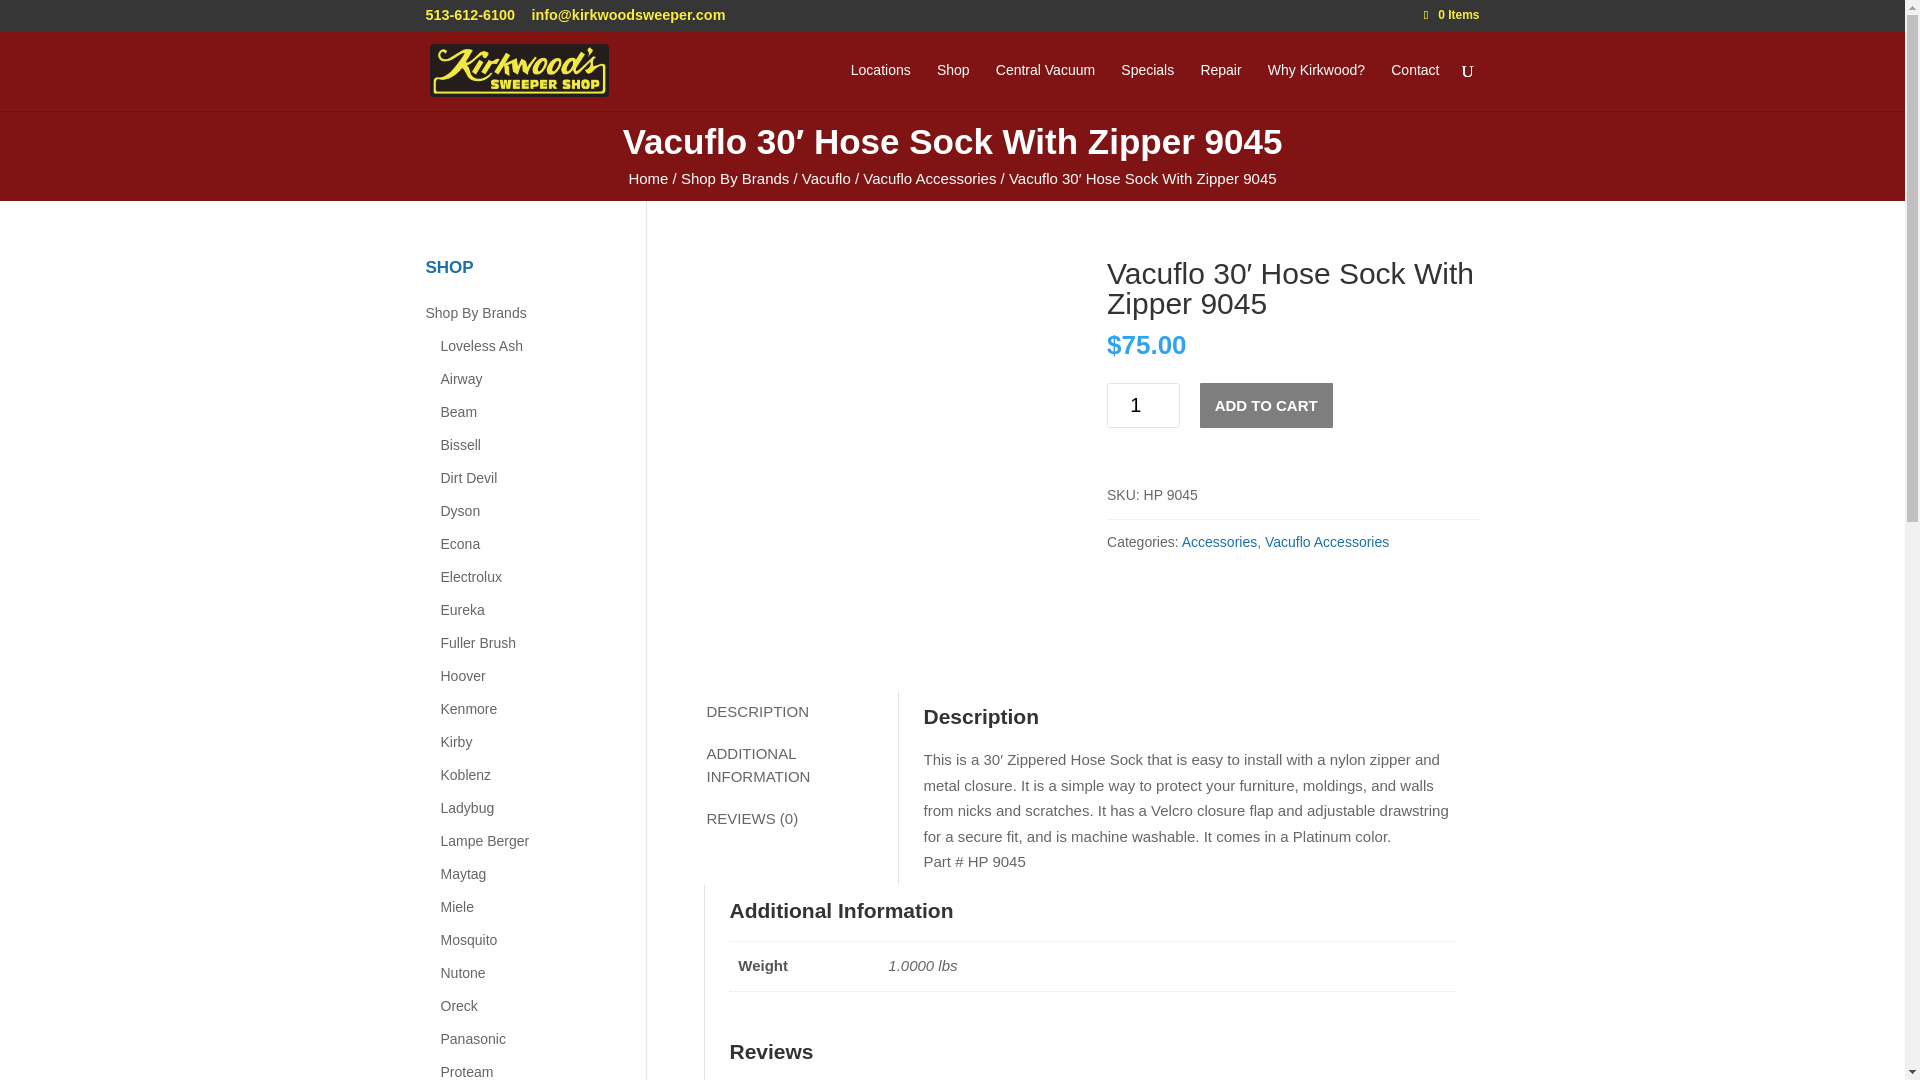 This screenshot has width=1920, height=1080. I want to click on 513-612-6100, so click(471, 14).